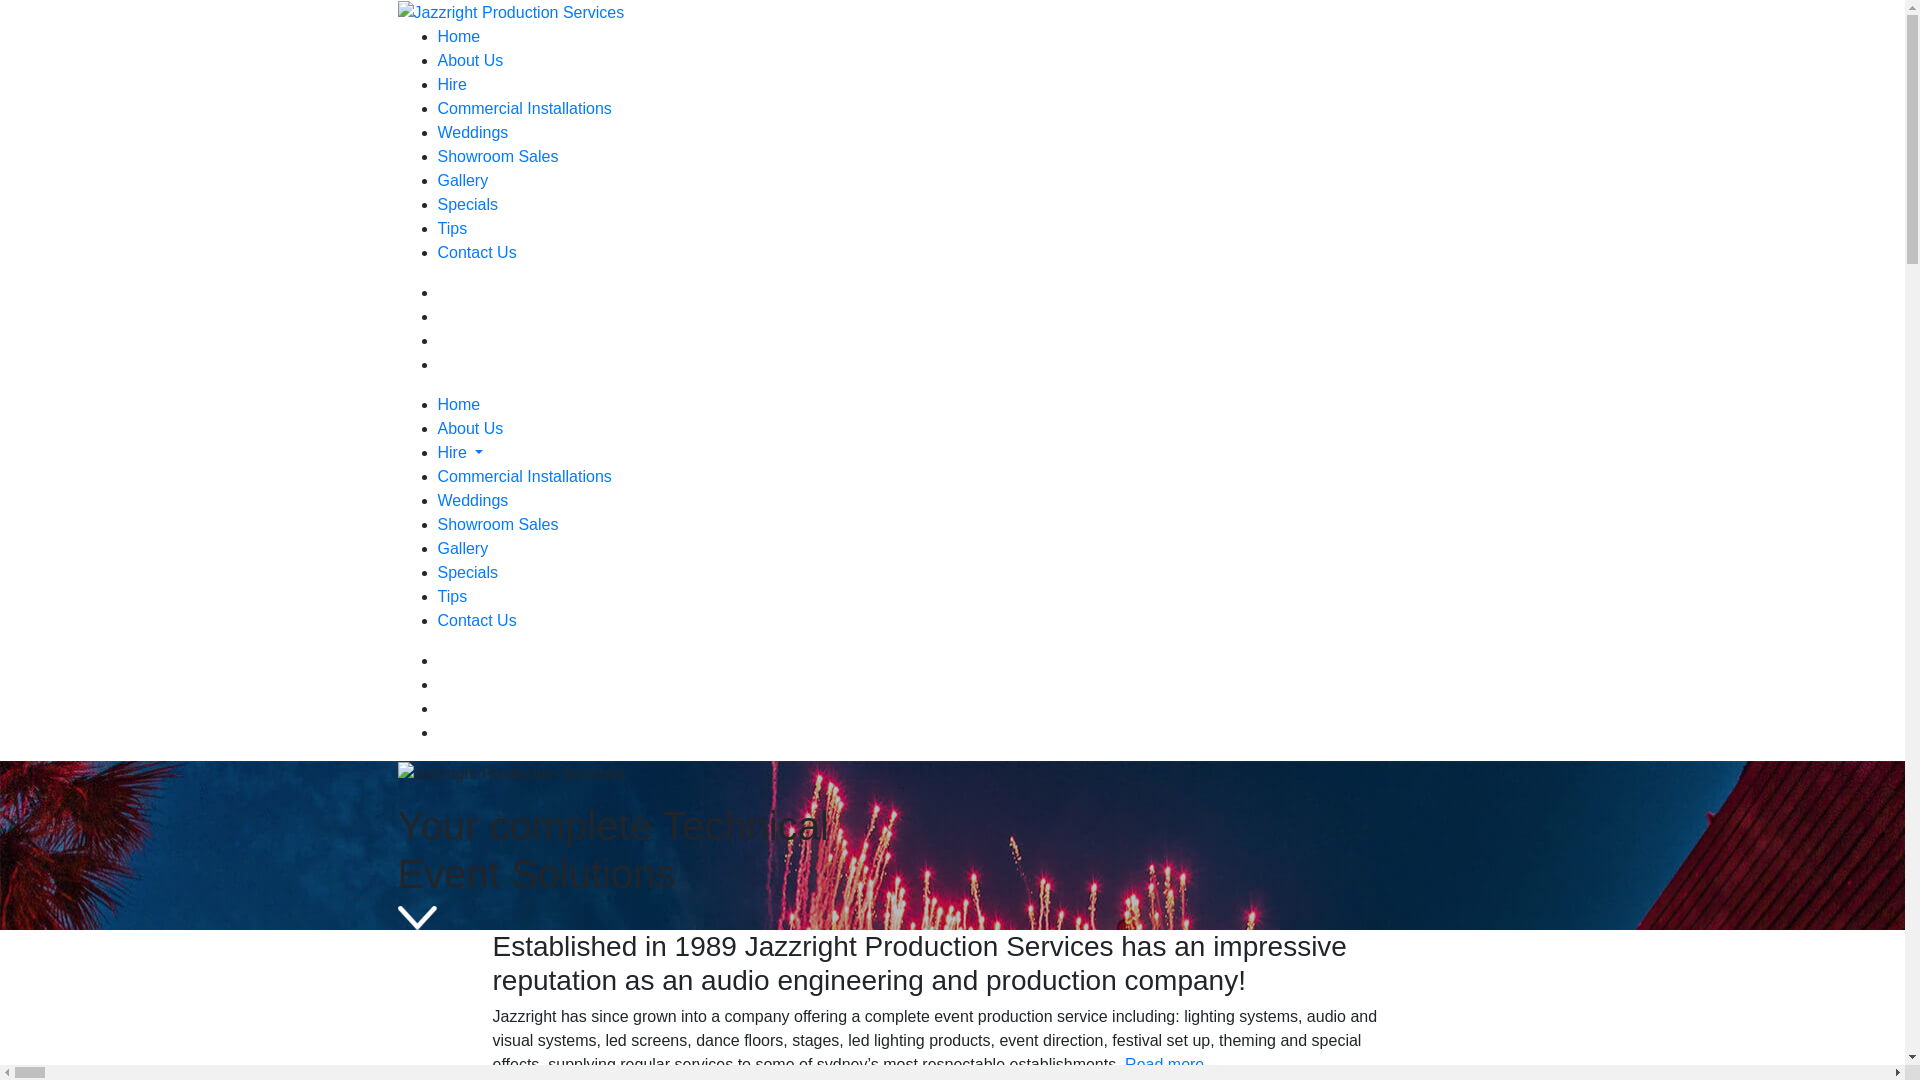  What do you see at coordinates (525, 108) in the screenshot?
I see `Commercial Installations` at bounding box center [525, 108].